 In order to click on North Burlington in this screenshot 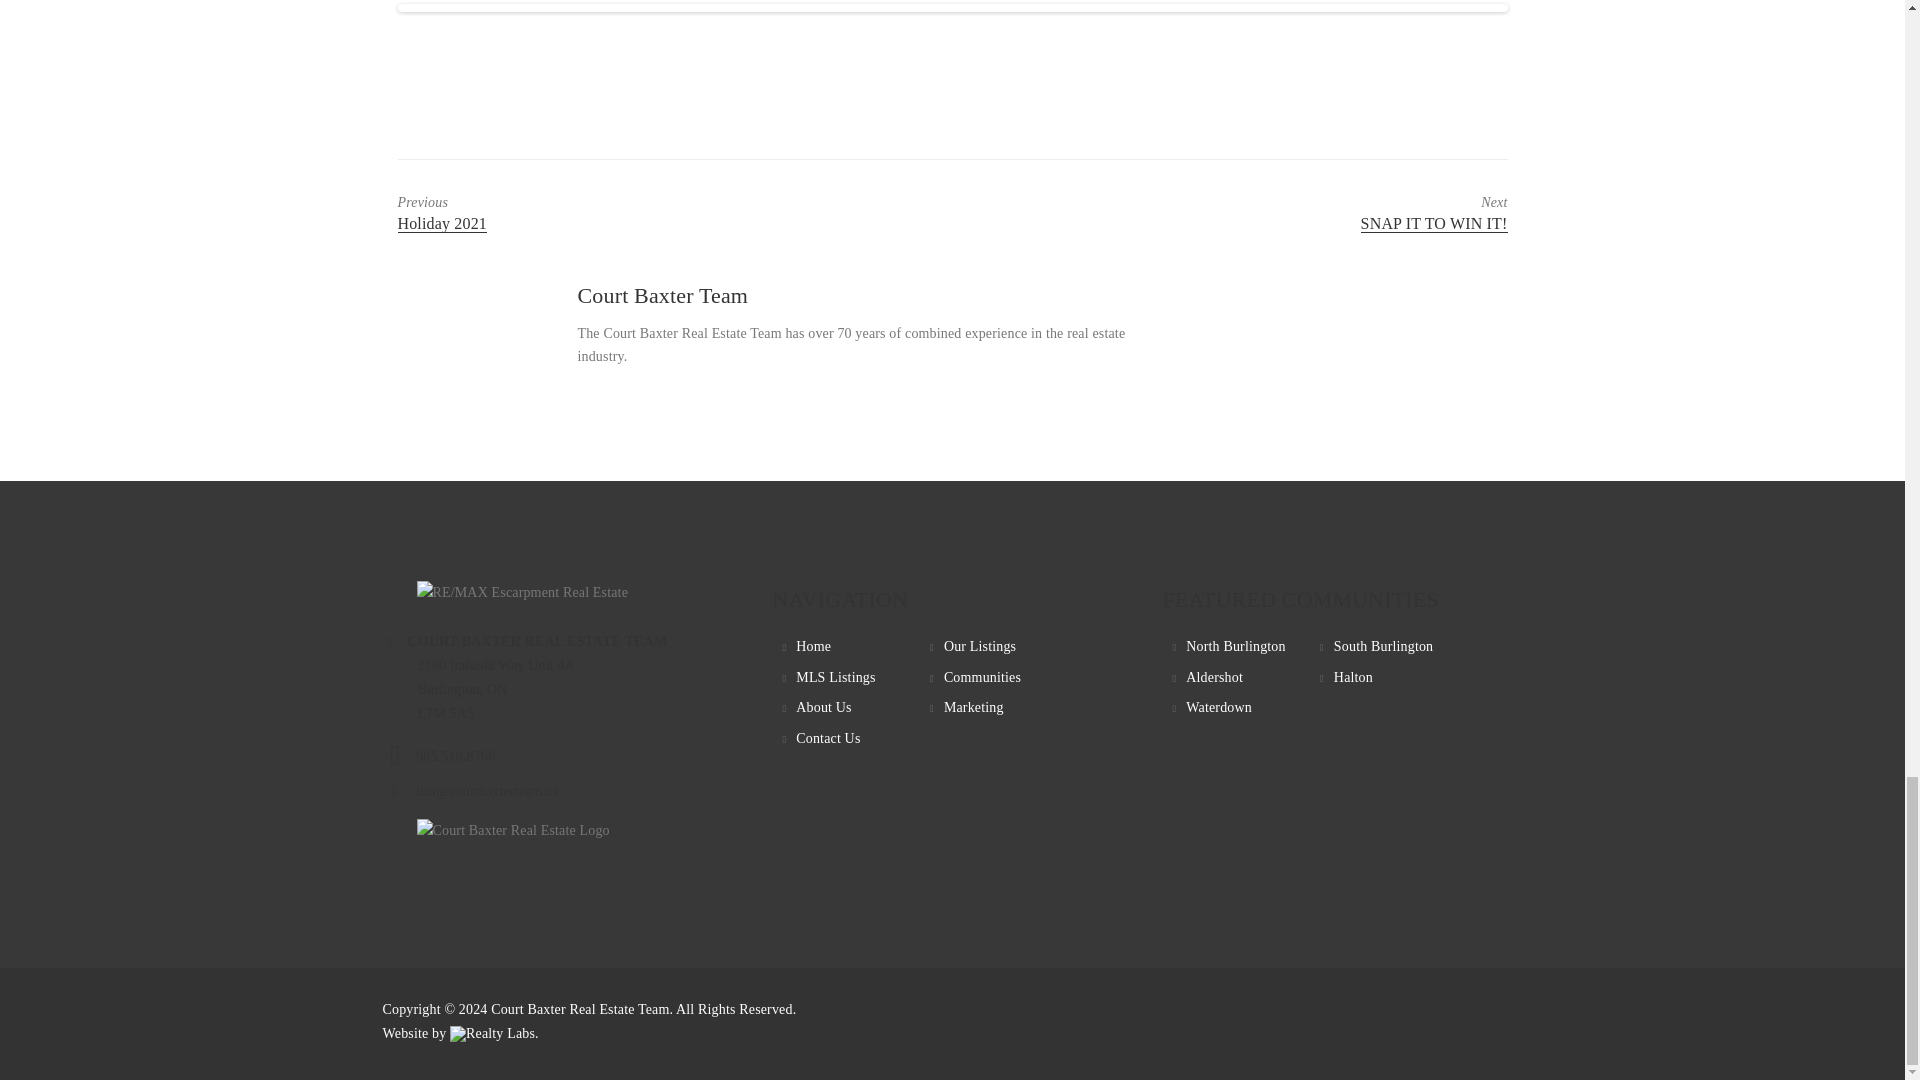, I will do `click(814, 646)`.